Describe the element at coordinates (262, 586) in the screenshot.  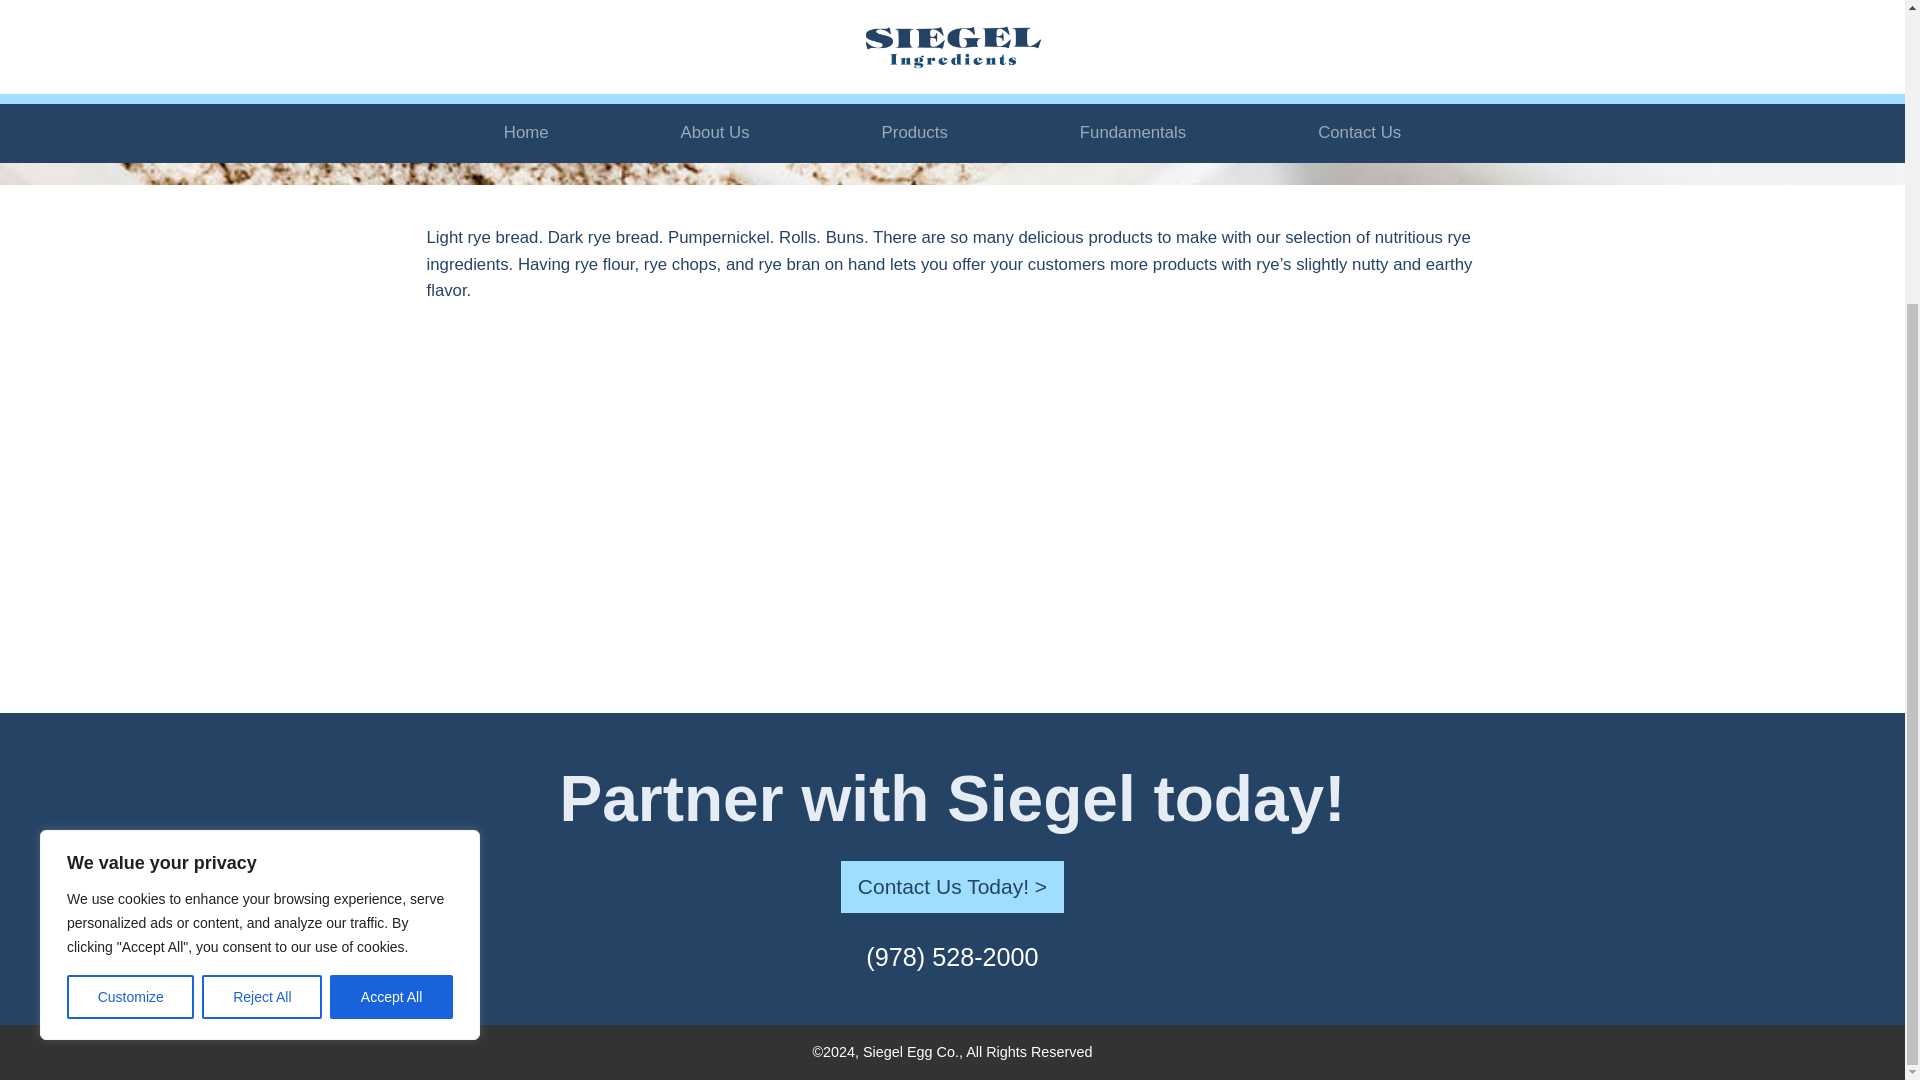
I see `Reject All` at that location.